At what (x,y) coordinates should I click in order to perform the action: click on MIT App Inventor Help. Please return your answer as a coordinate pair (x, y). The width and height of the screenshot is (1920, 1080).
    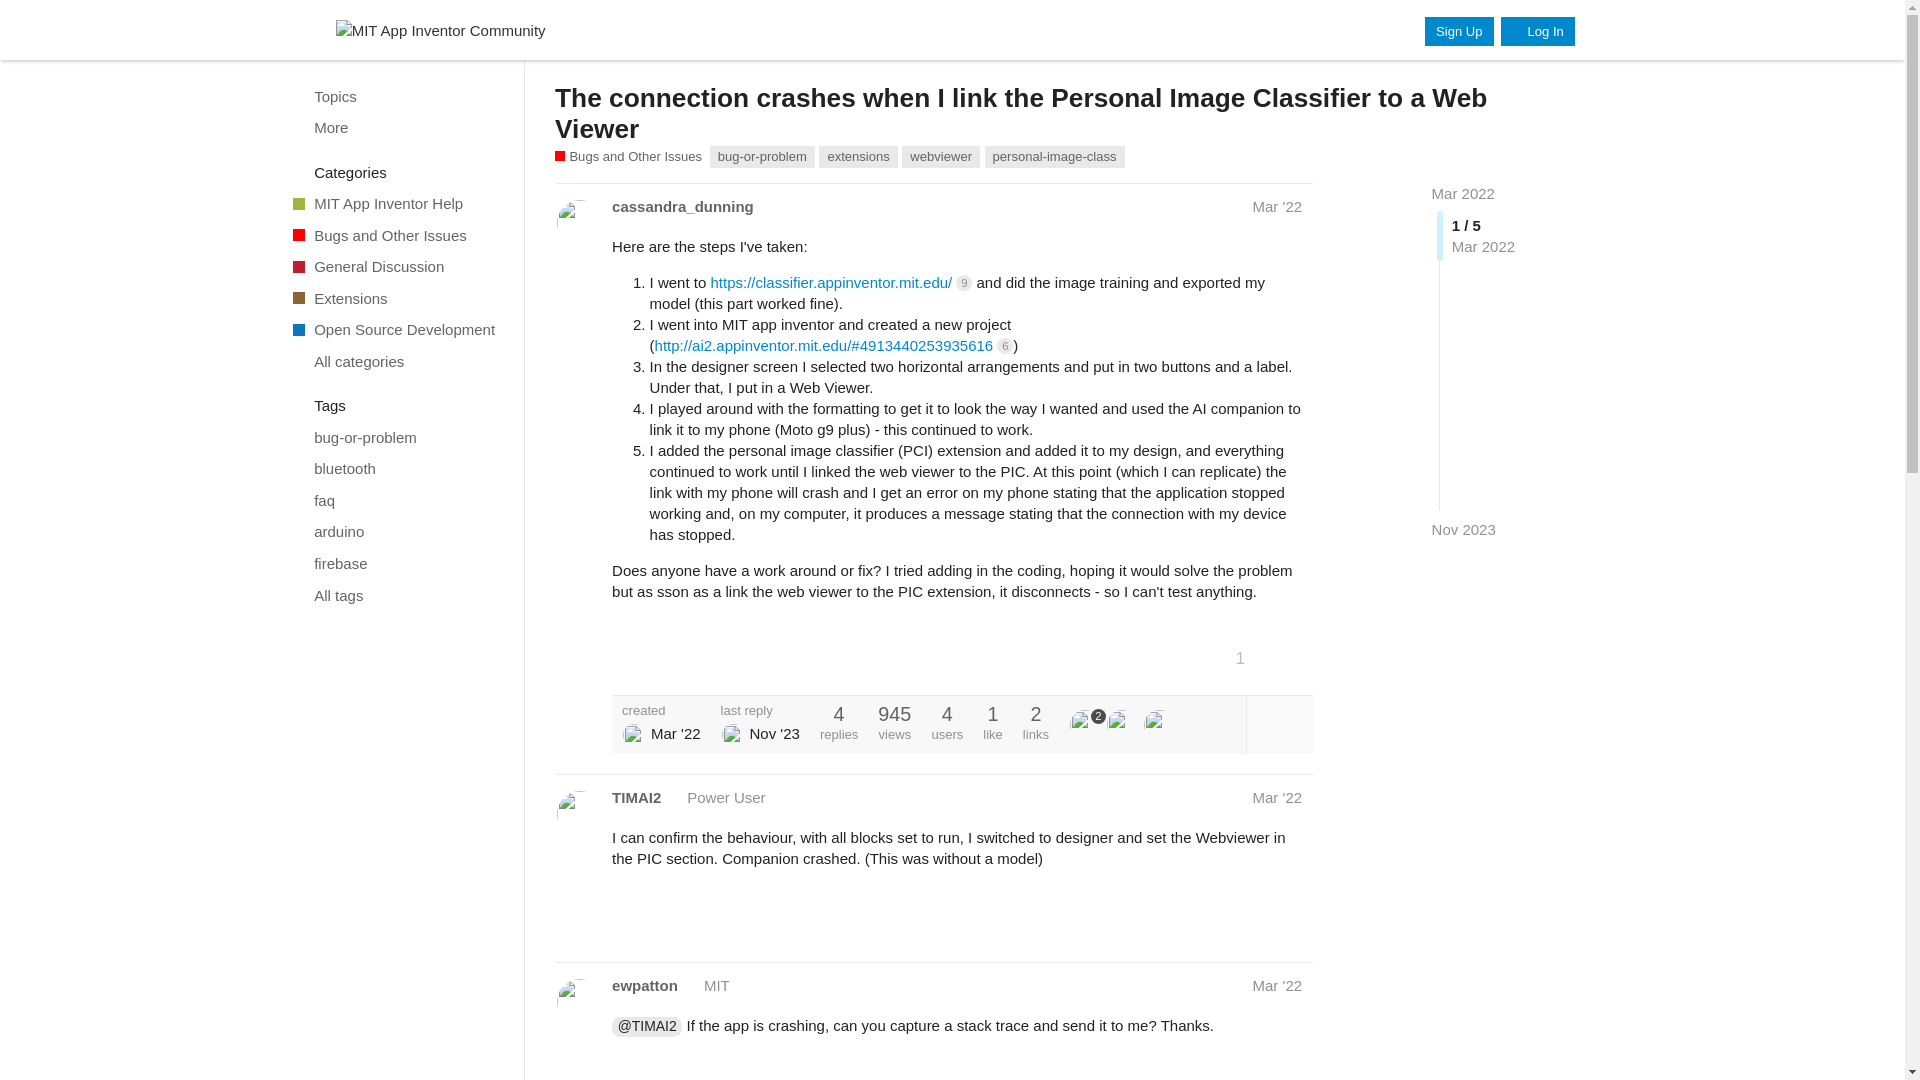
    Looking at the image, I should click on (397, 204).